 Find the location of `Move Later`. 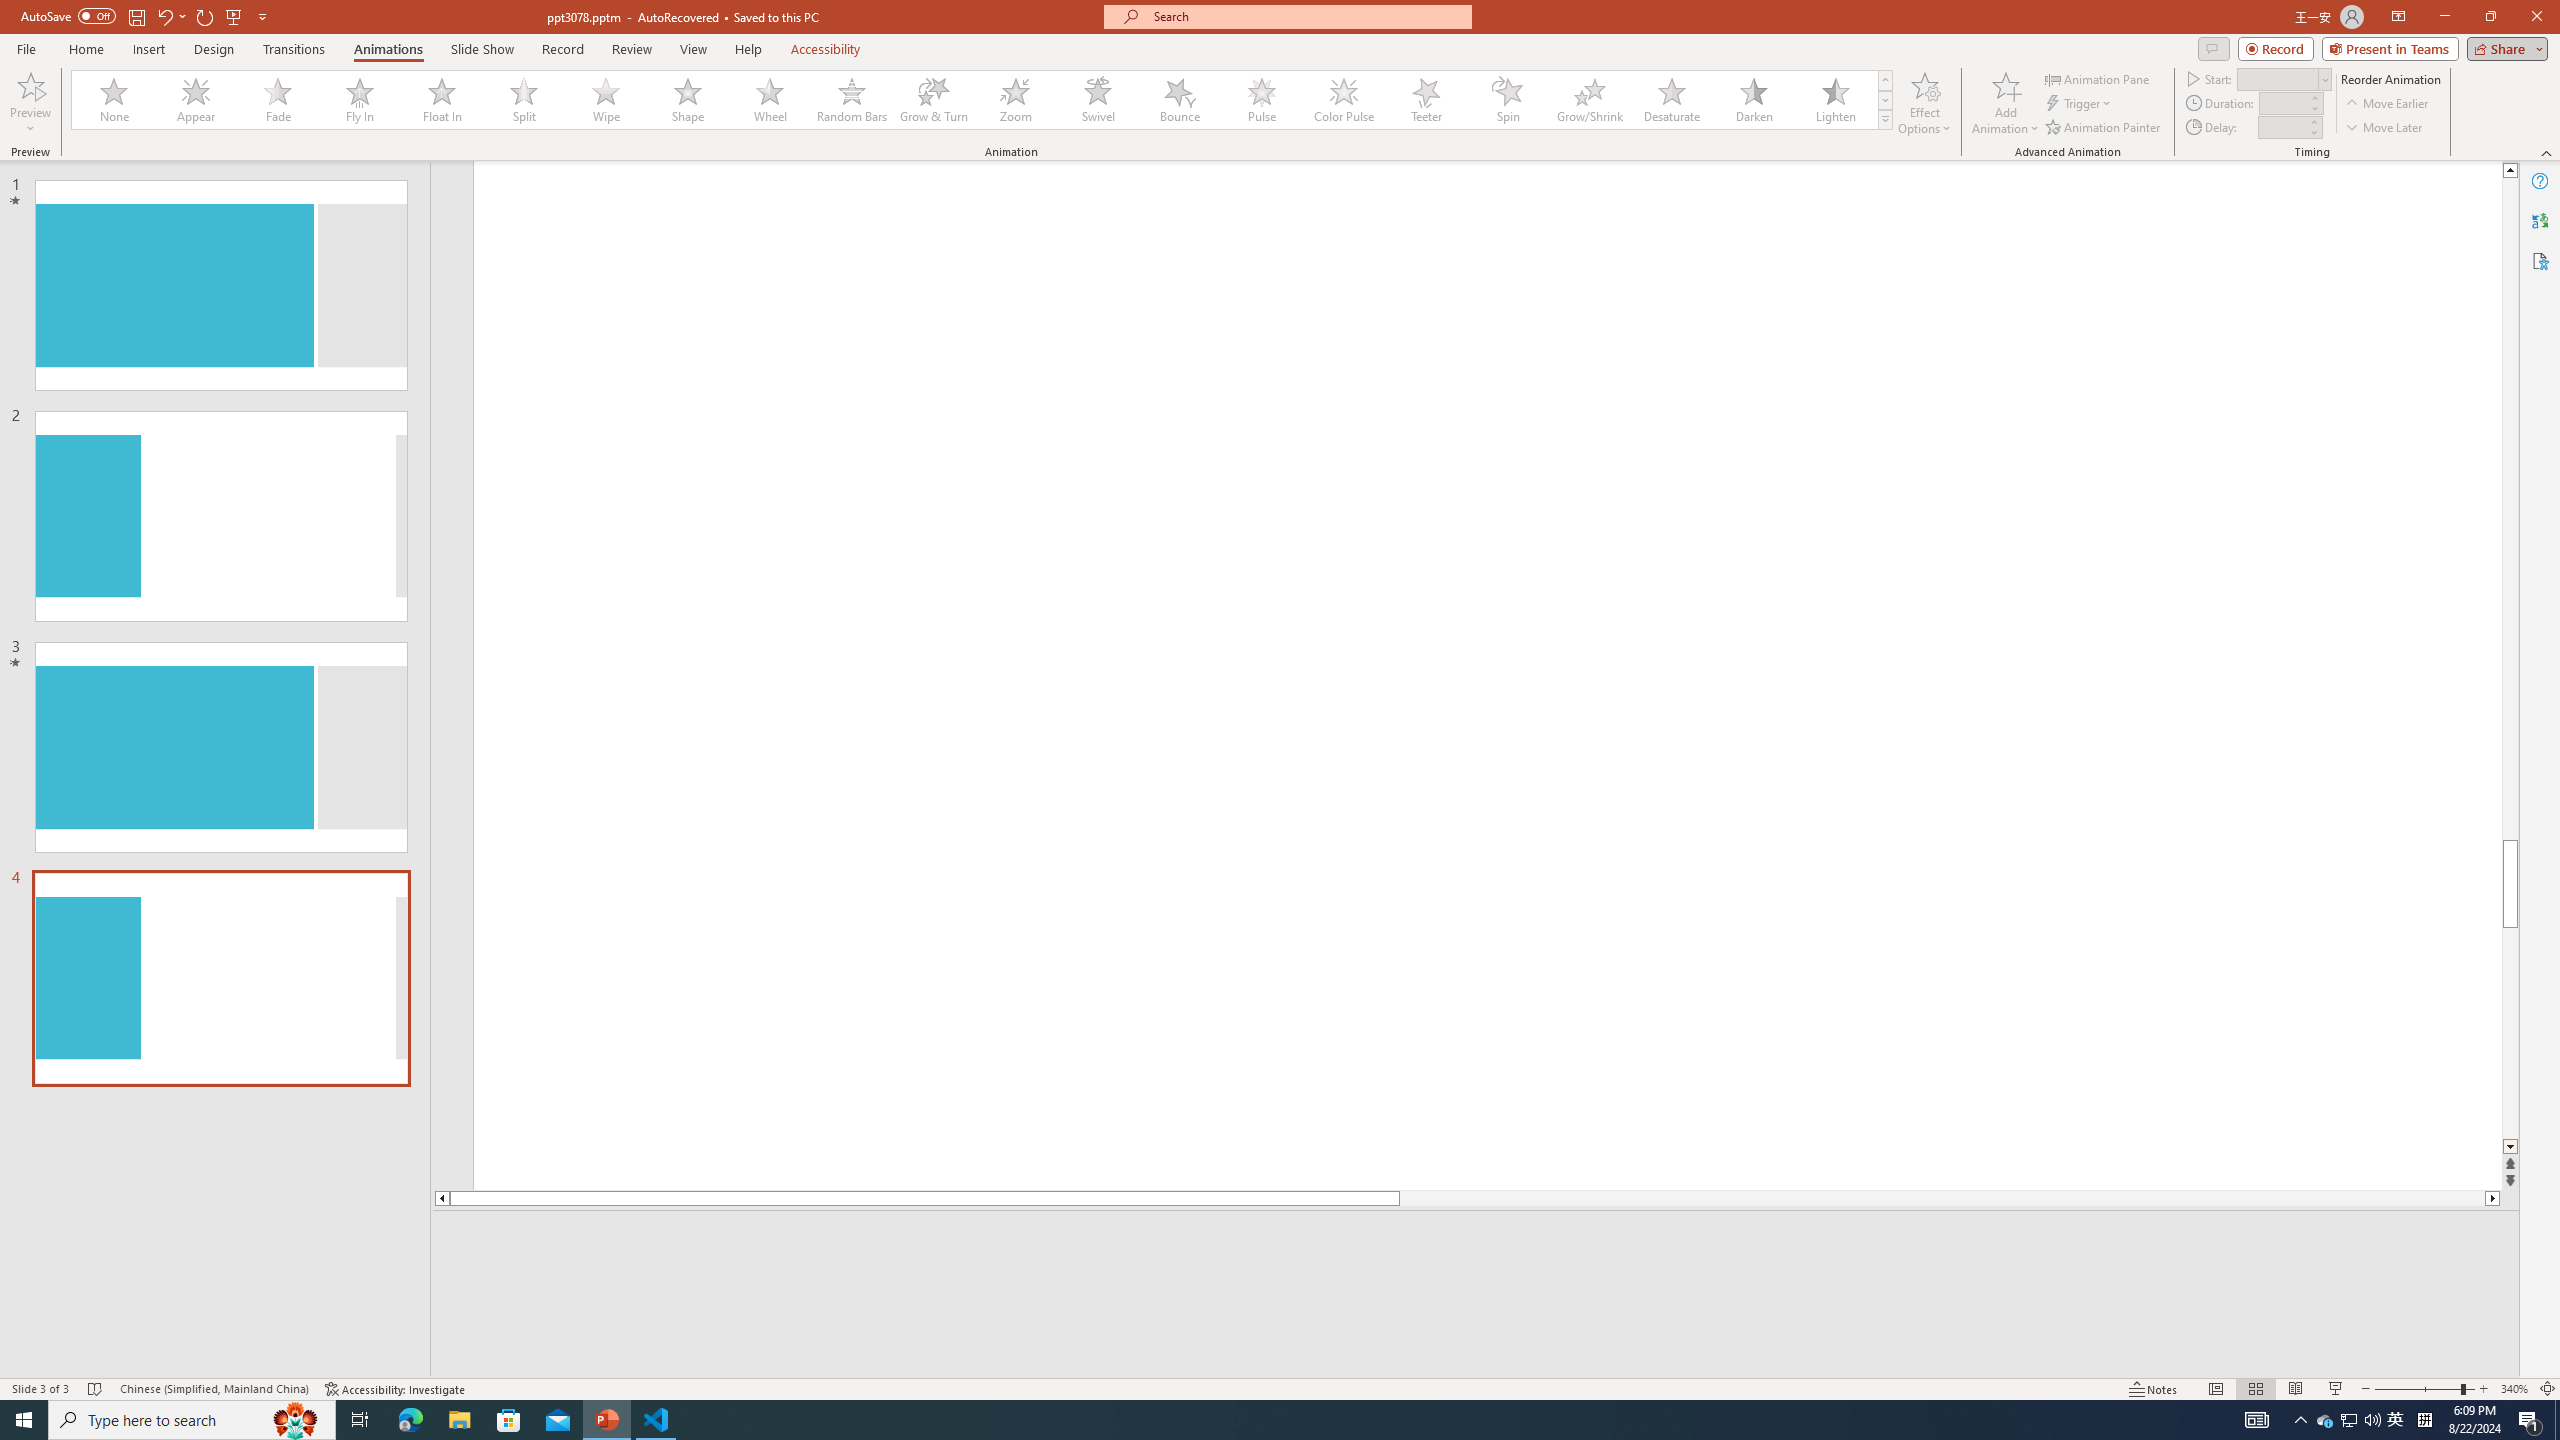

Move Later is located at coordinates (2384, 128).